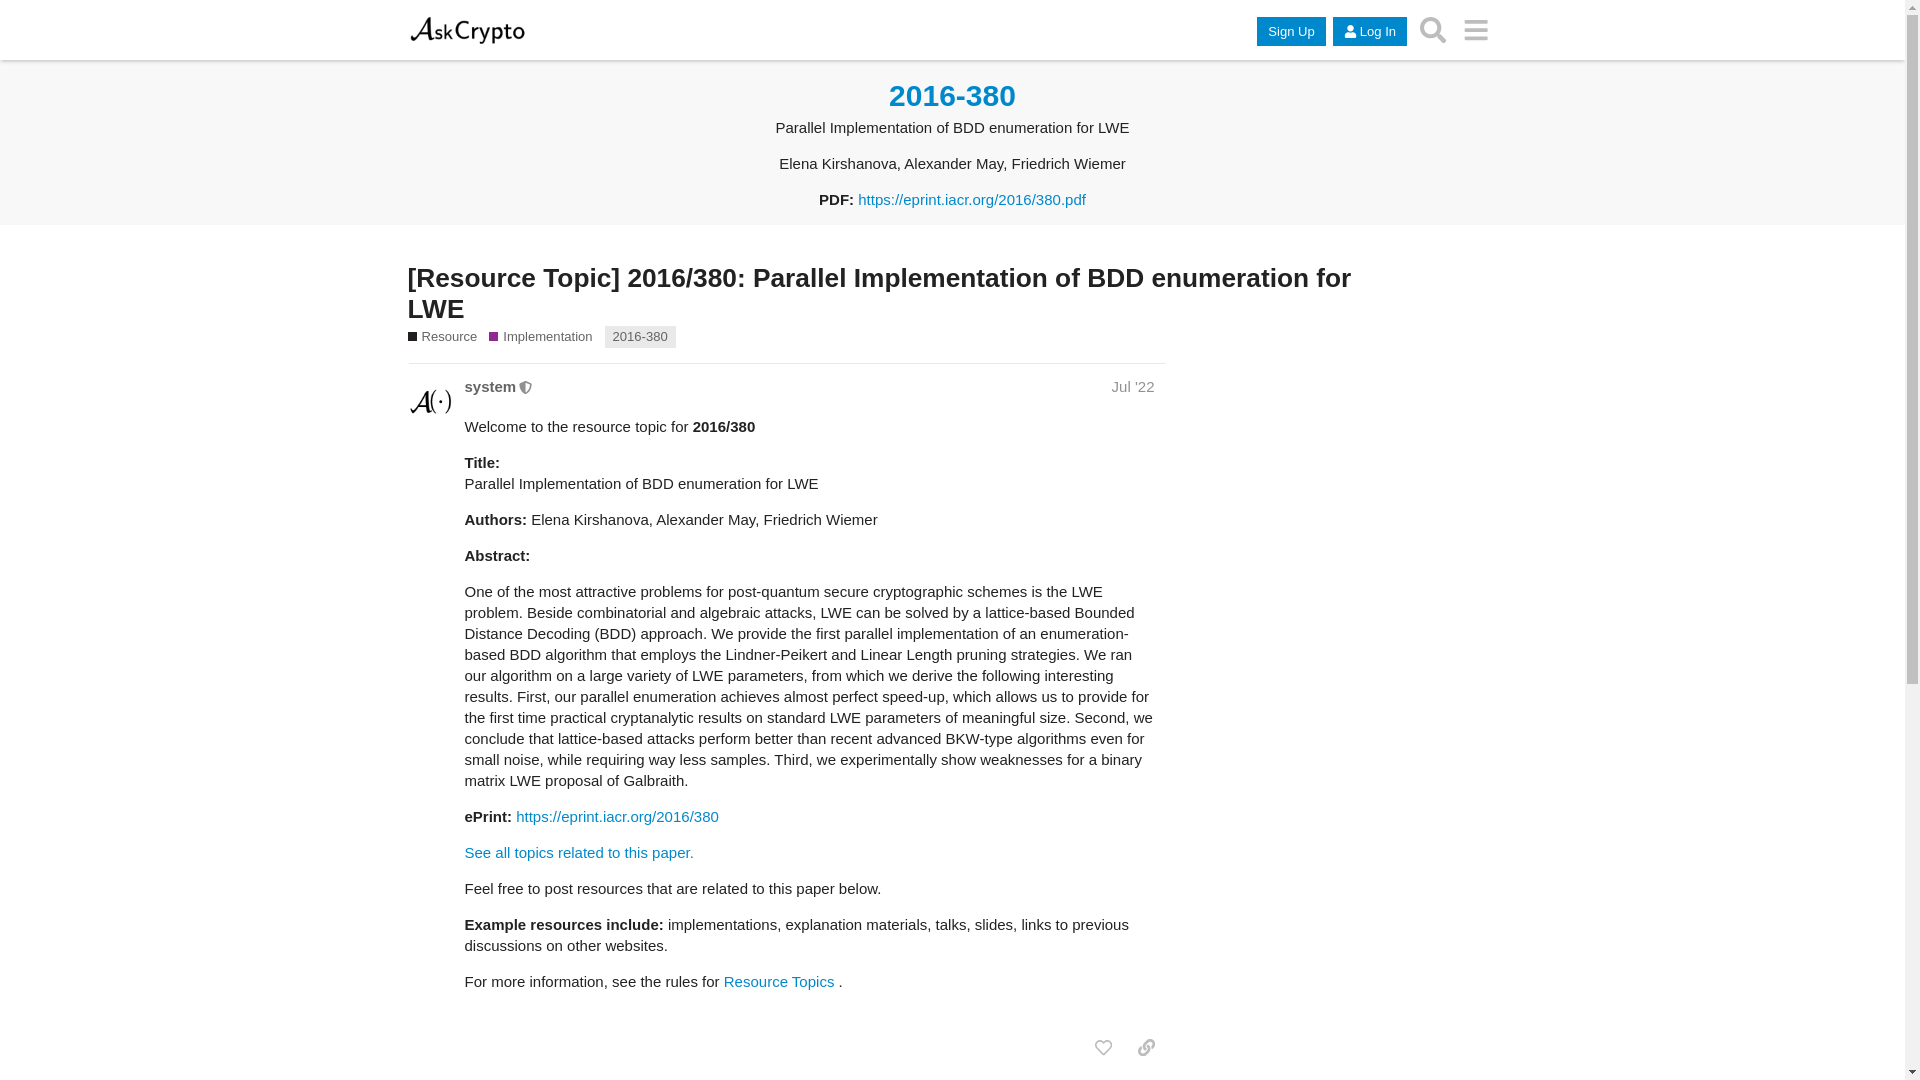  I want to click on Post date, so click(1133, 386).